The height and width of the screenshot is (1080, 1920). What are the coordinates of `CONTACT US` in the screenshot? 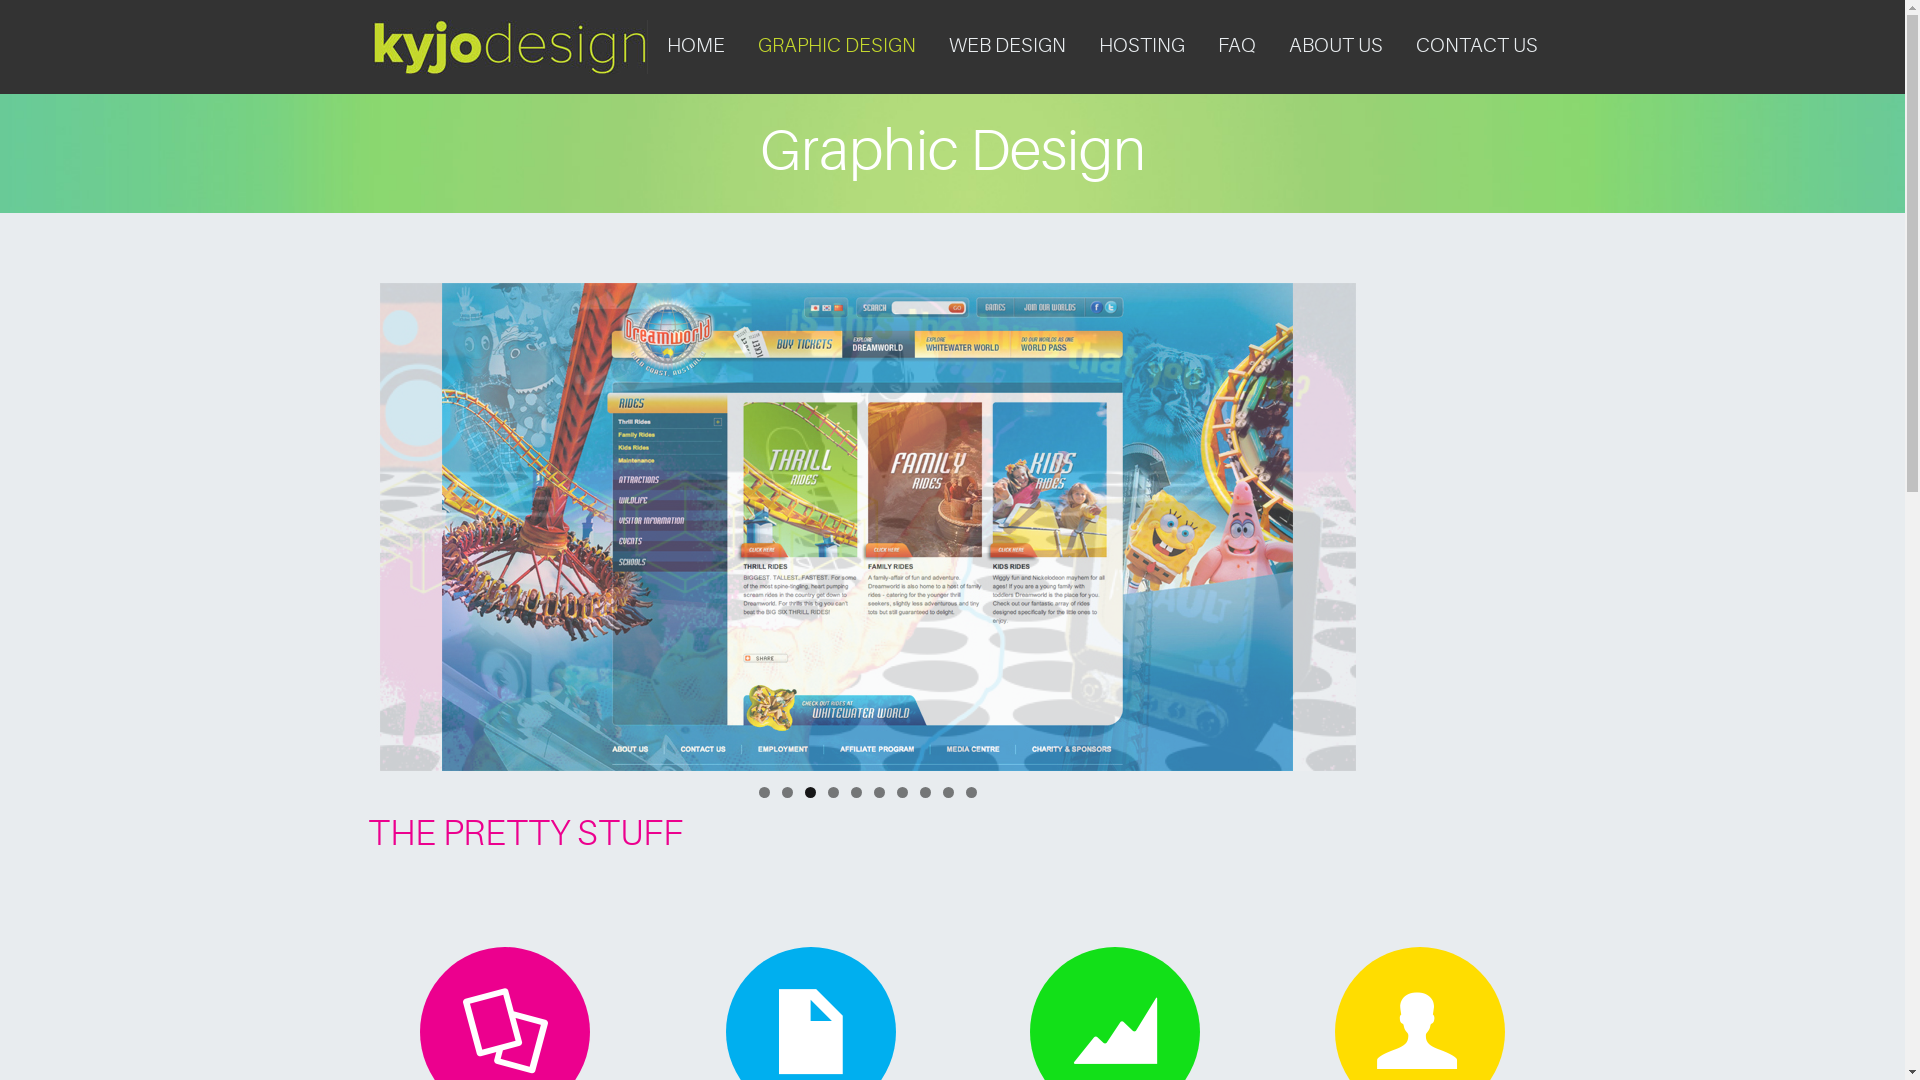 It's located at (1476, 46).